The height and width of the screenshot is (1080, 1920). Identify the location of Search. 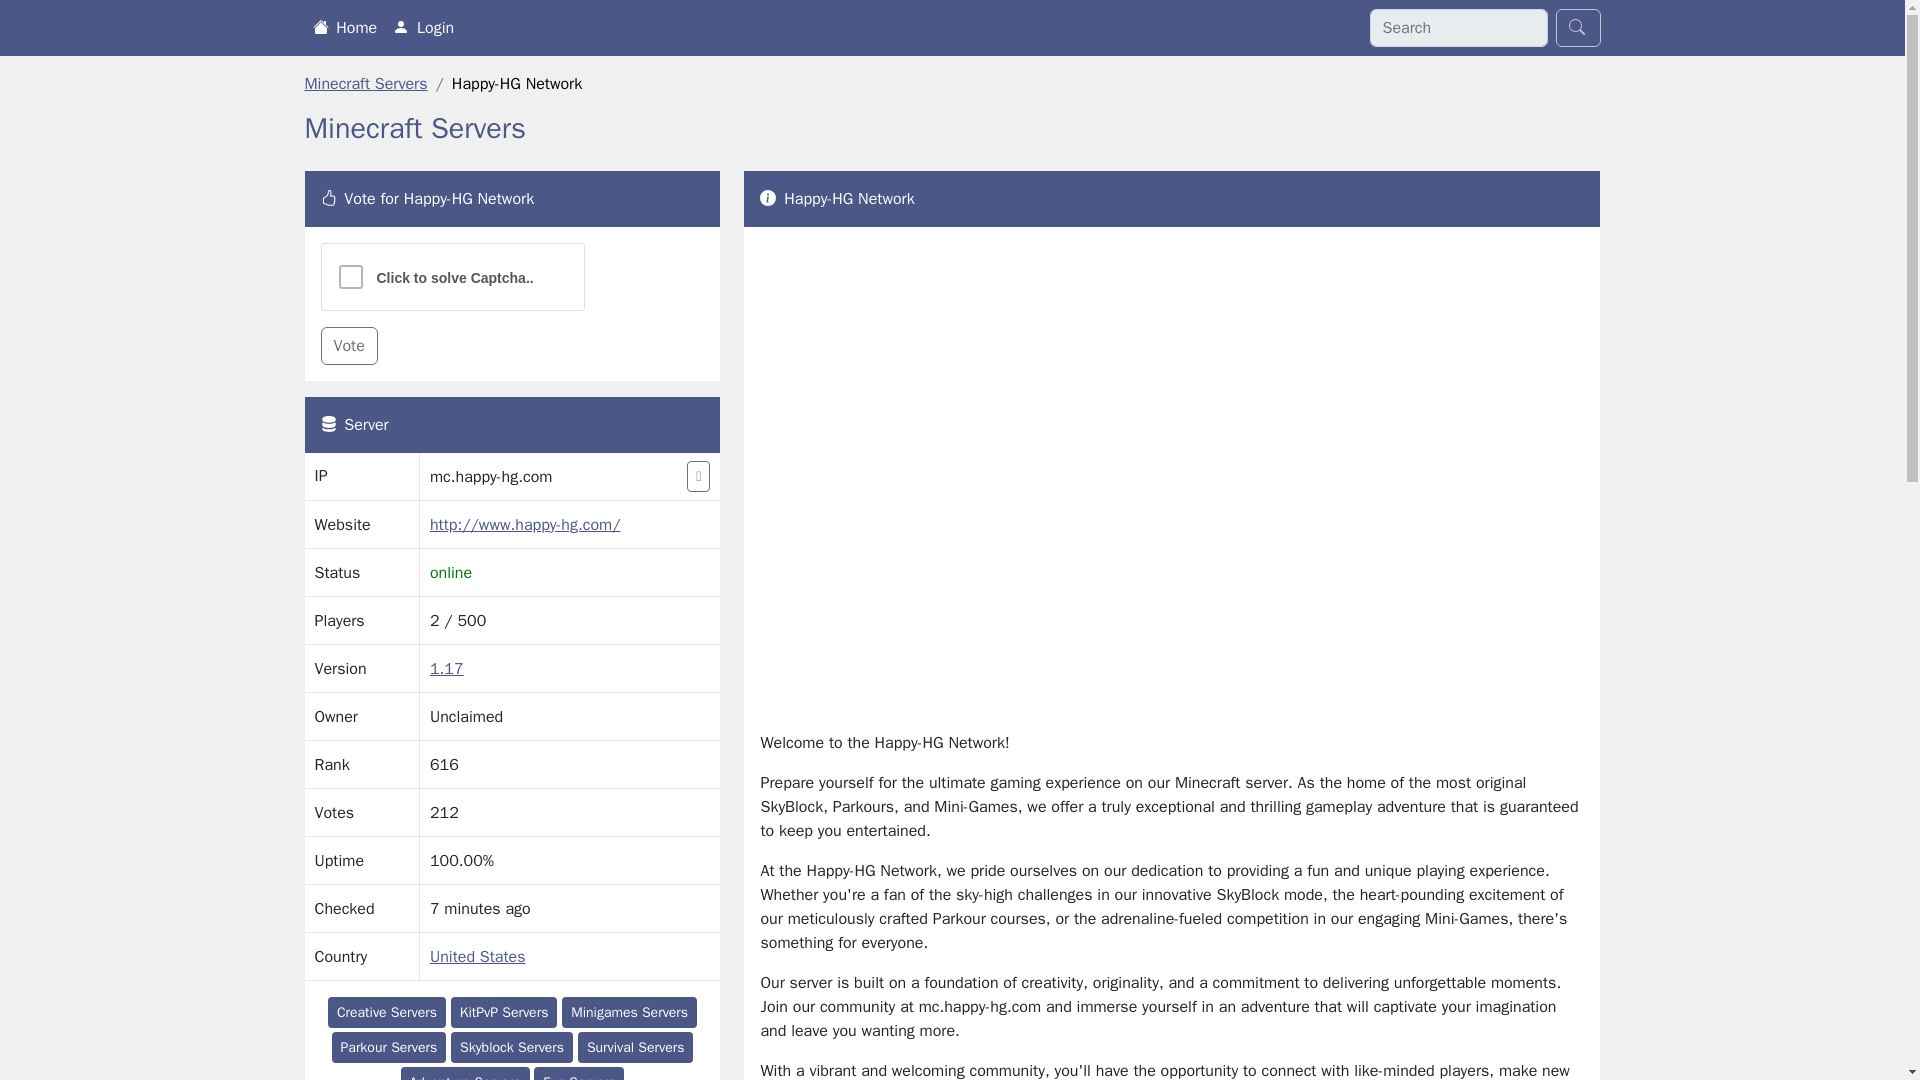
(1578, 28).